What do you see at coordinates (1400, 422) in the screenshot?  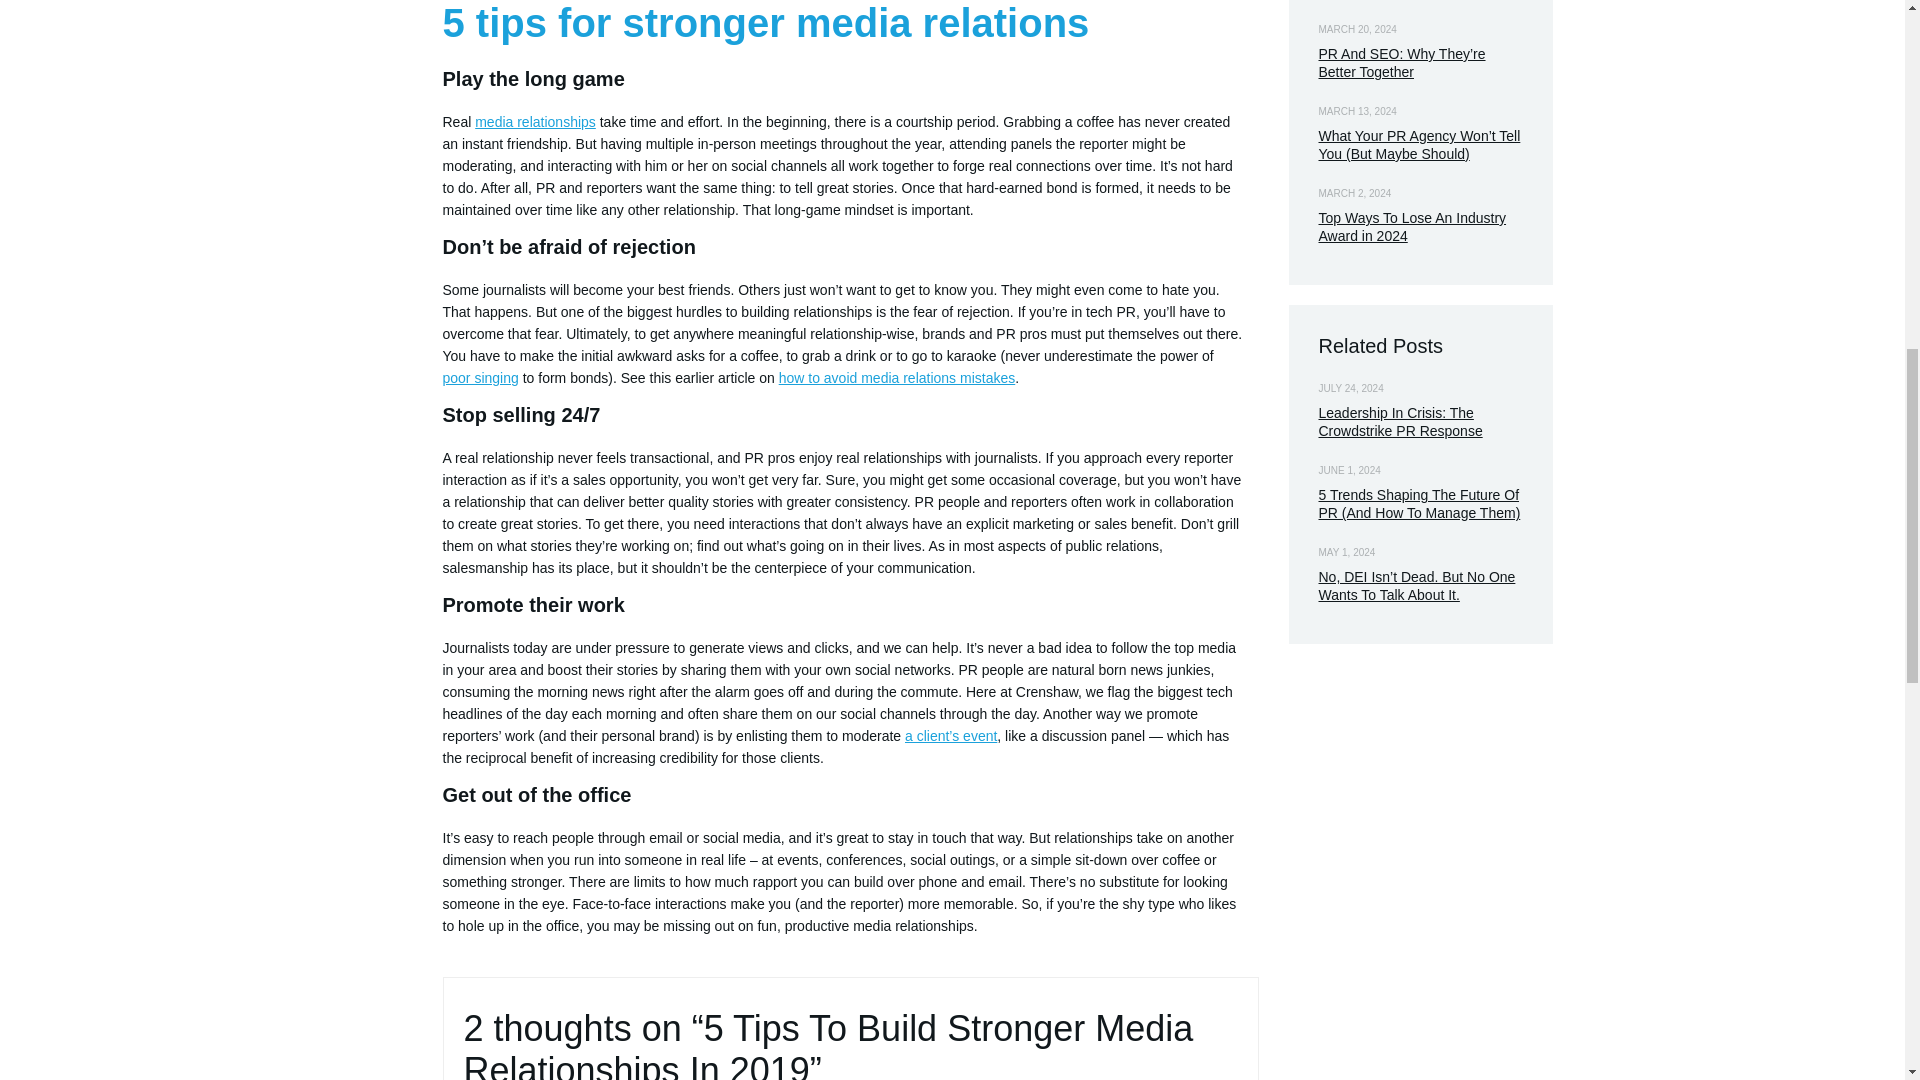 I see `Leadership In Crisis: The Crowdstrike PR Response` at bounding box center [1400, 422].